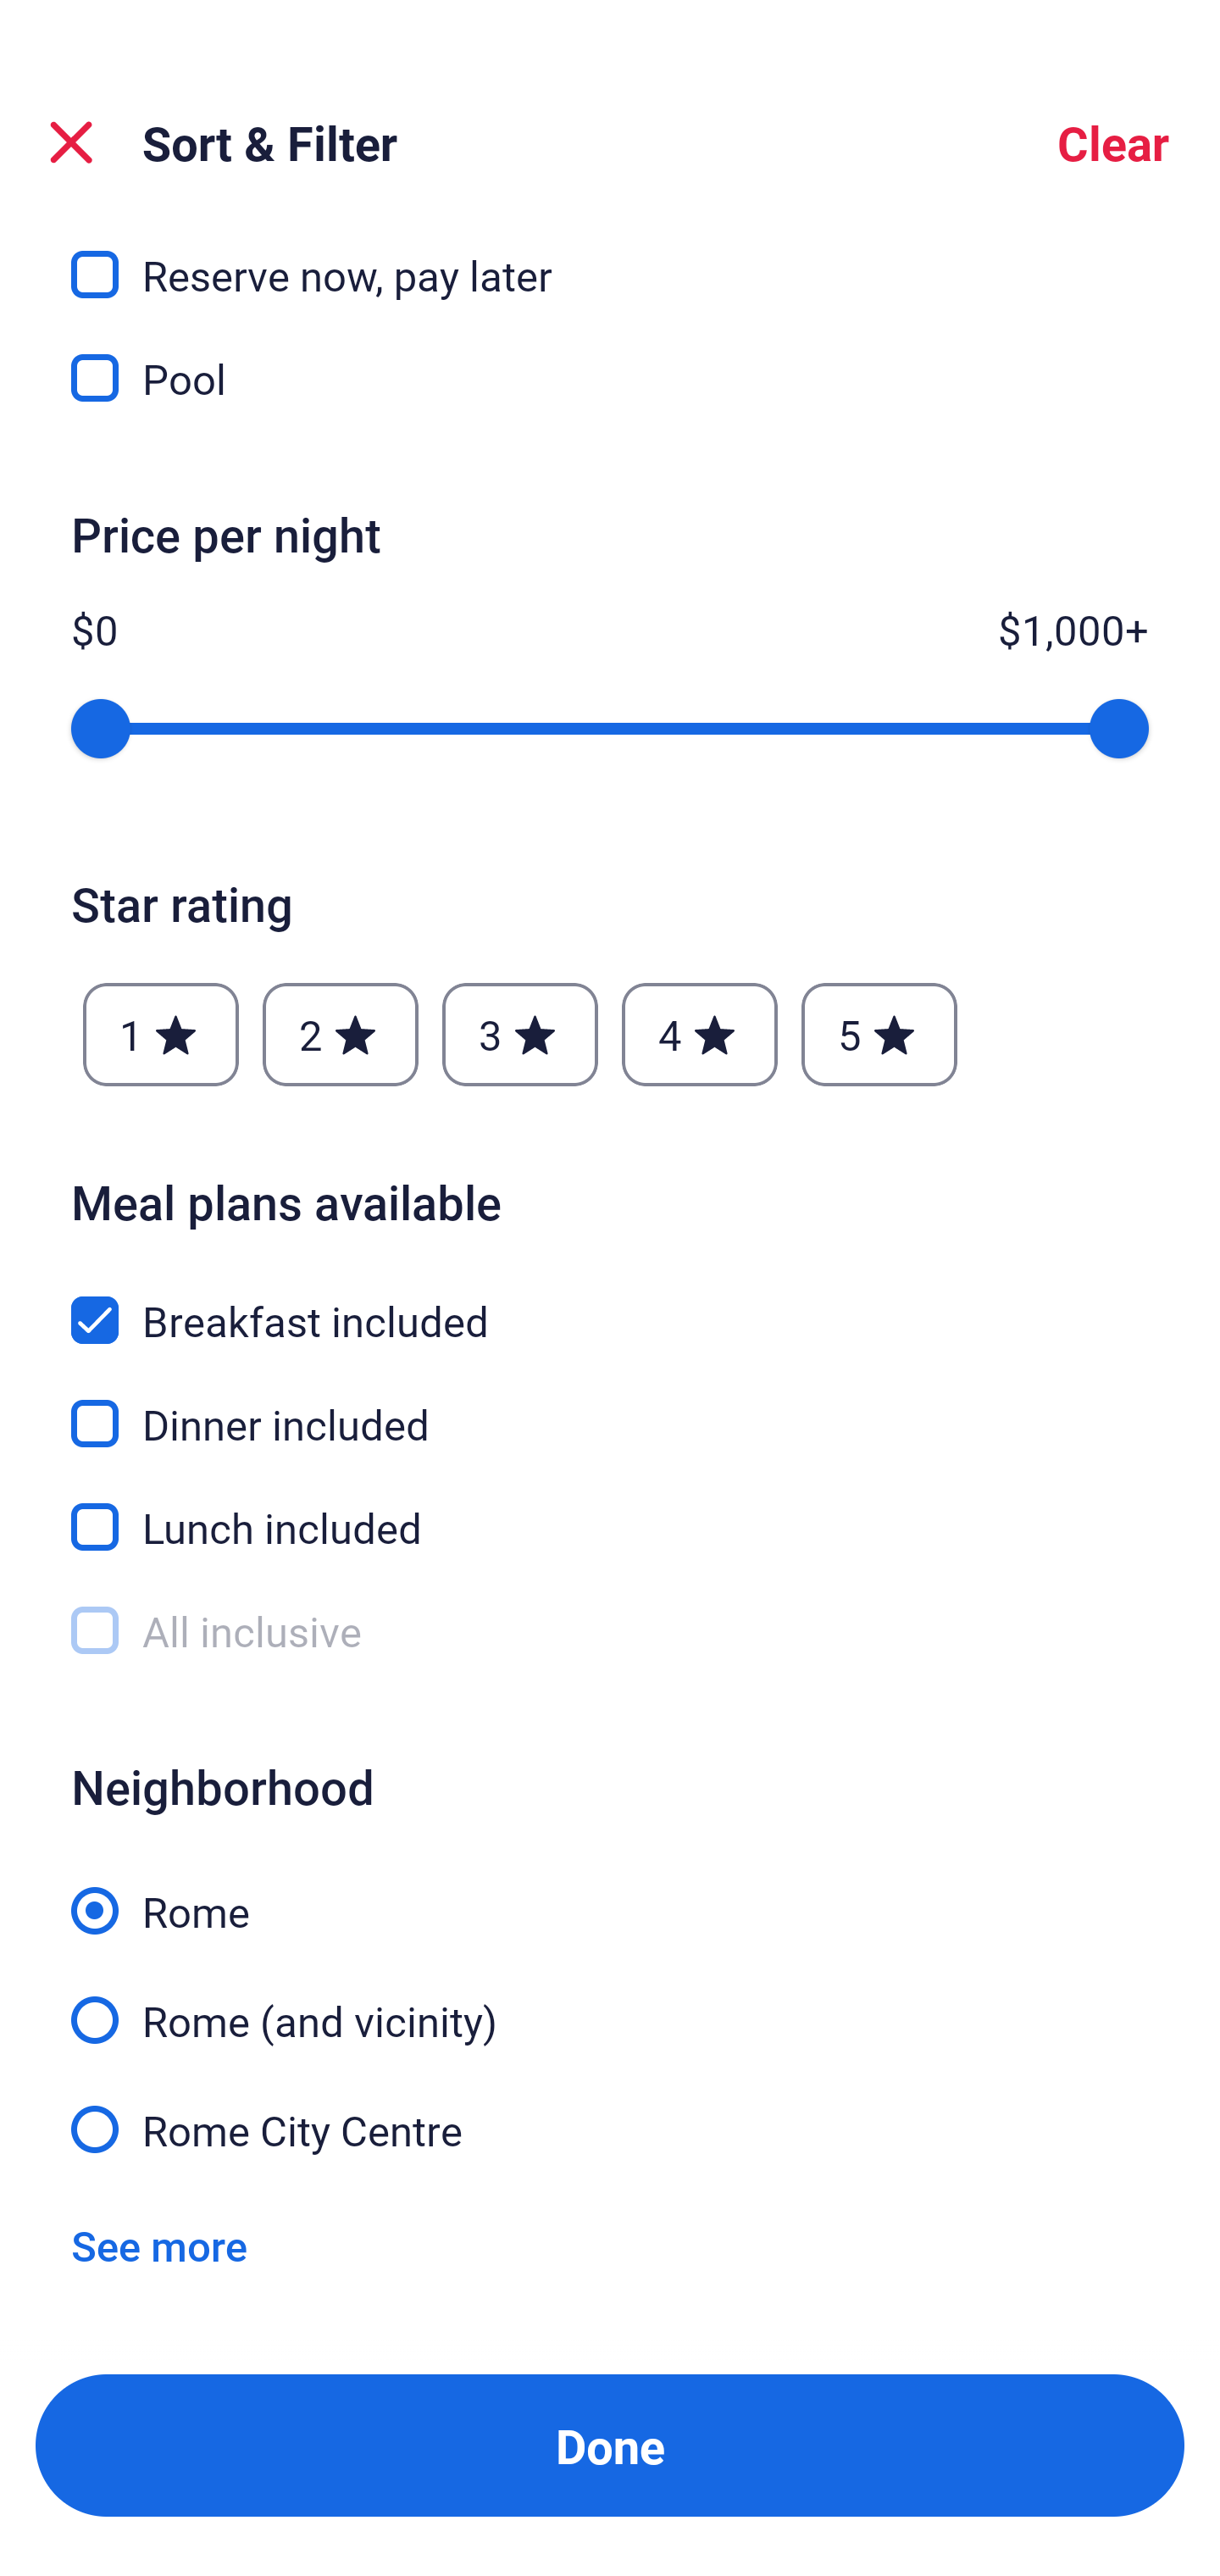  I want to click on 1, so click(161, 1034).